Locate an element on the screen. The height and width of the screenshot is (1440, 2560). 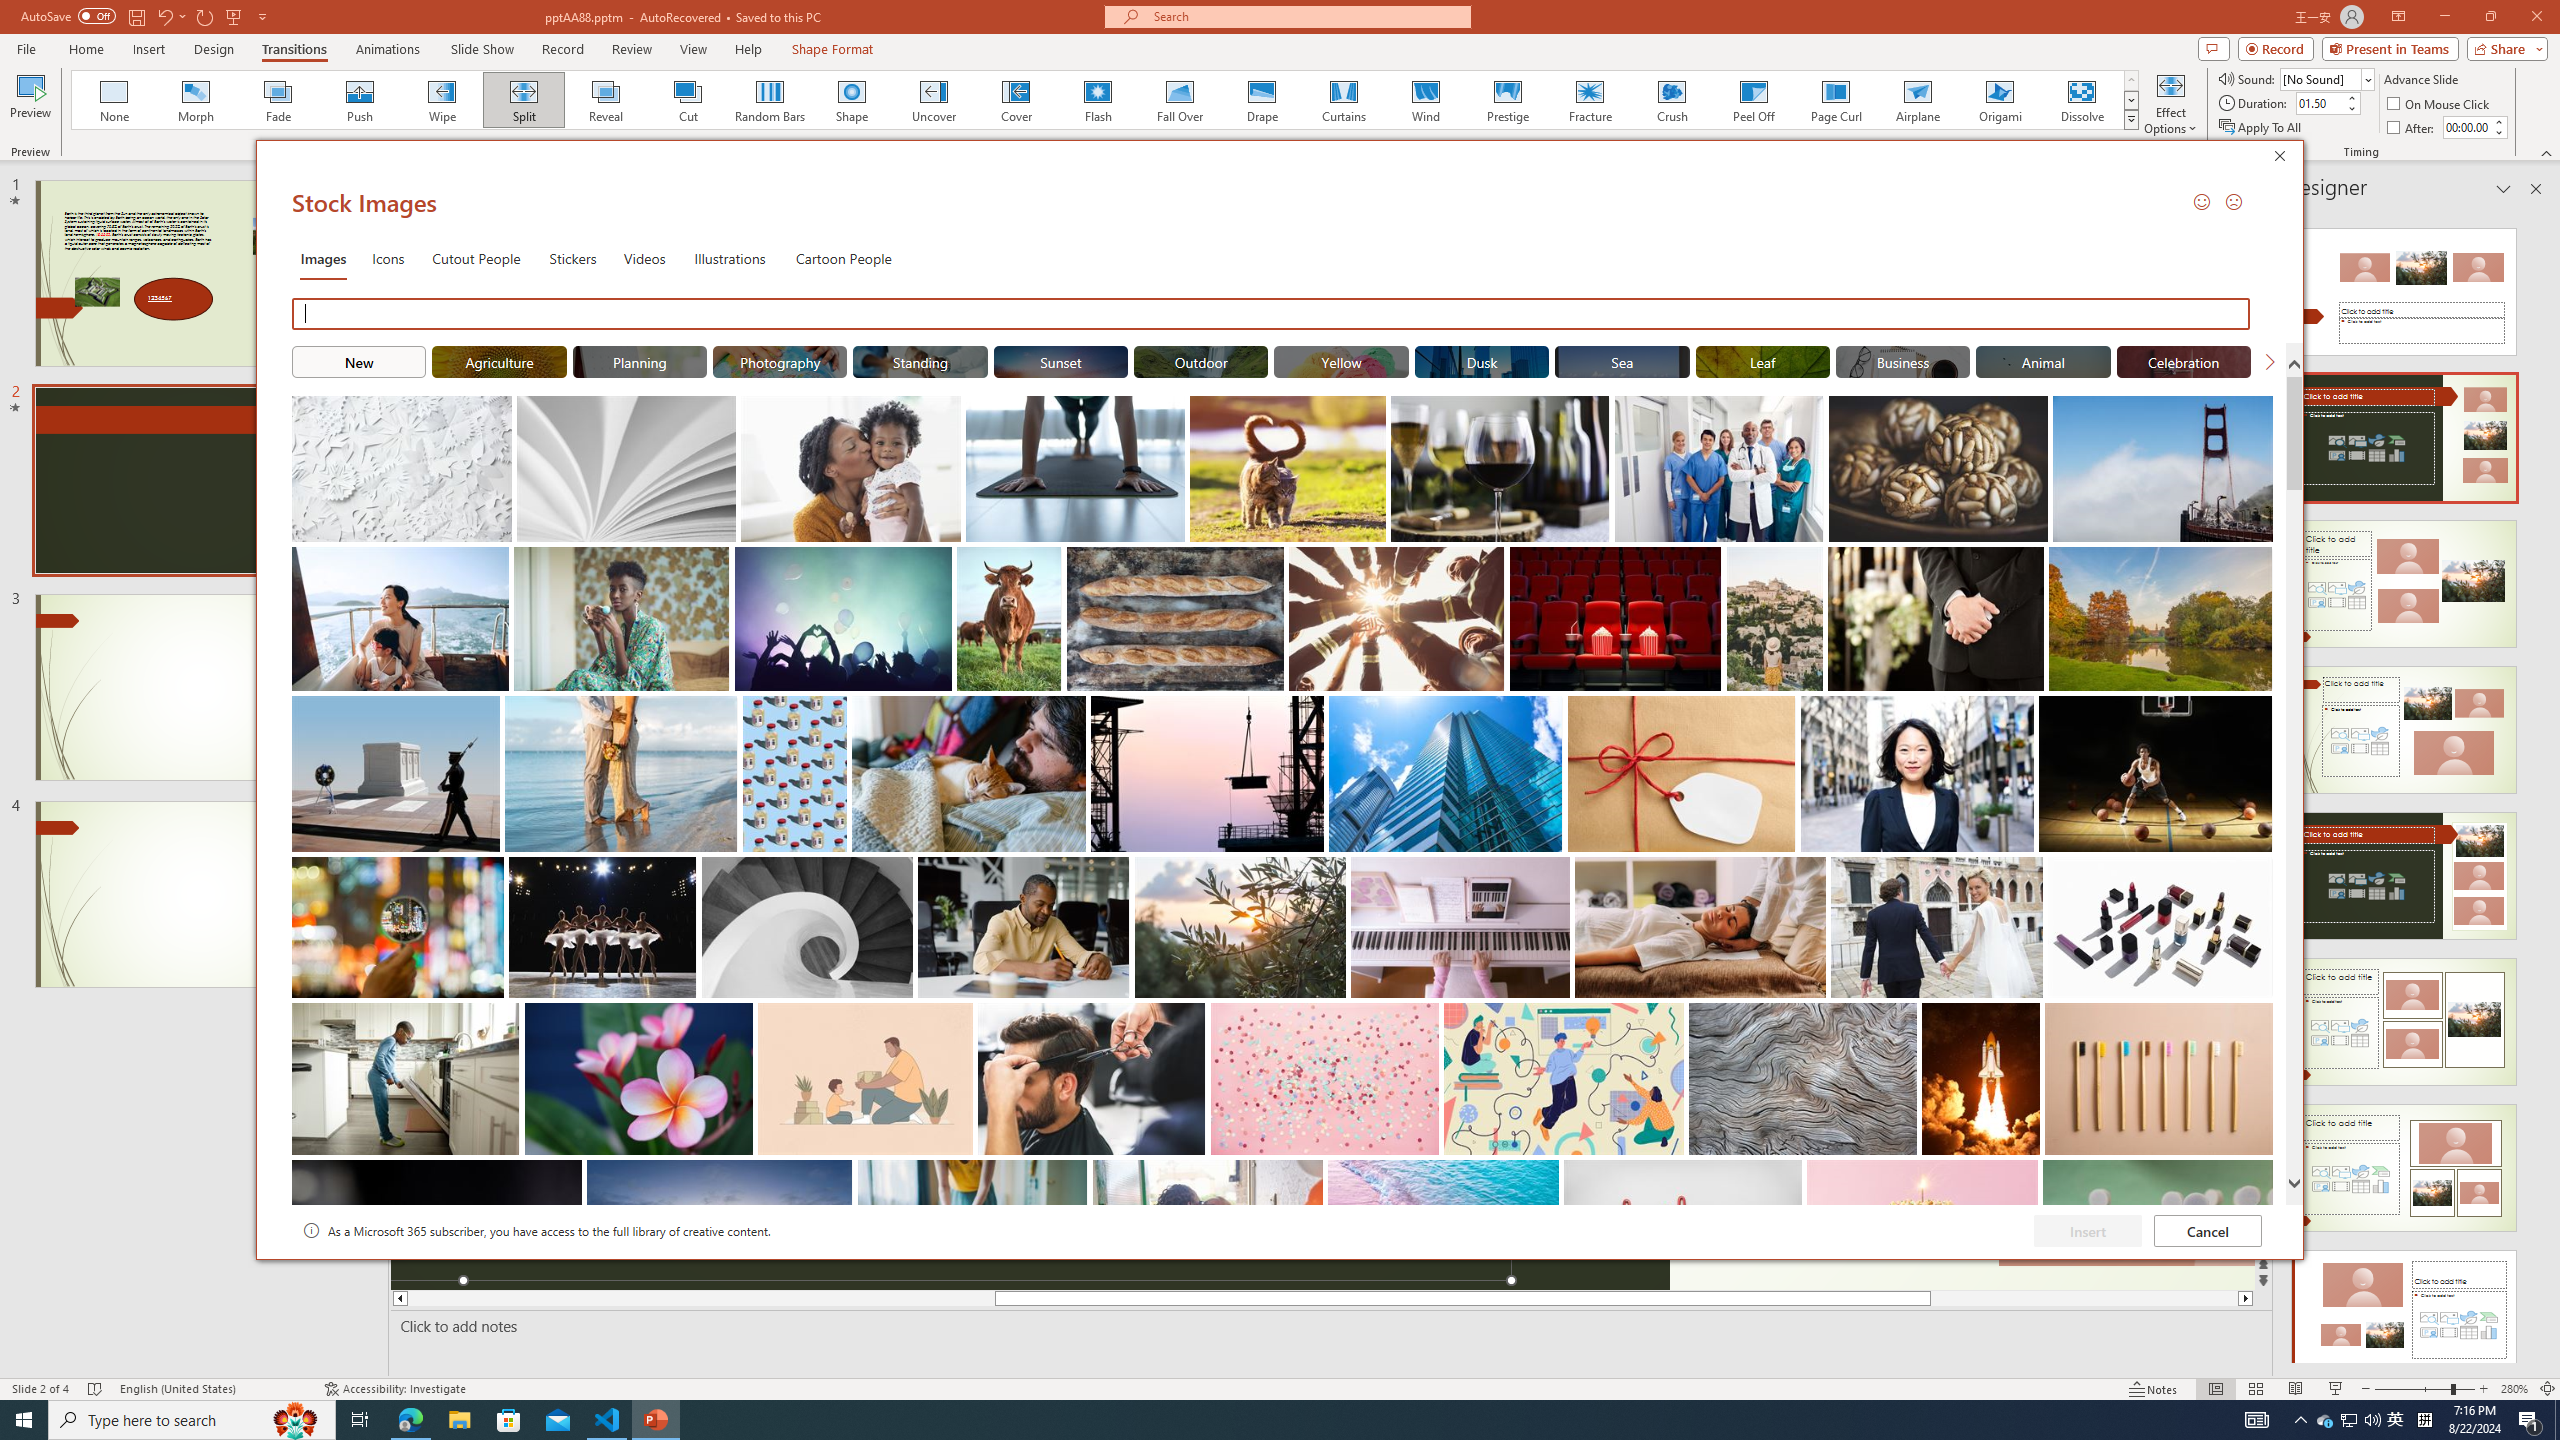
"New" Stock Images. is located at coordinates (358, 361).